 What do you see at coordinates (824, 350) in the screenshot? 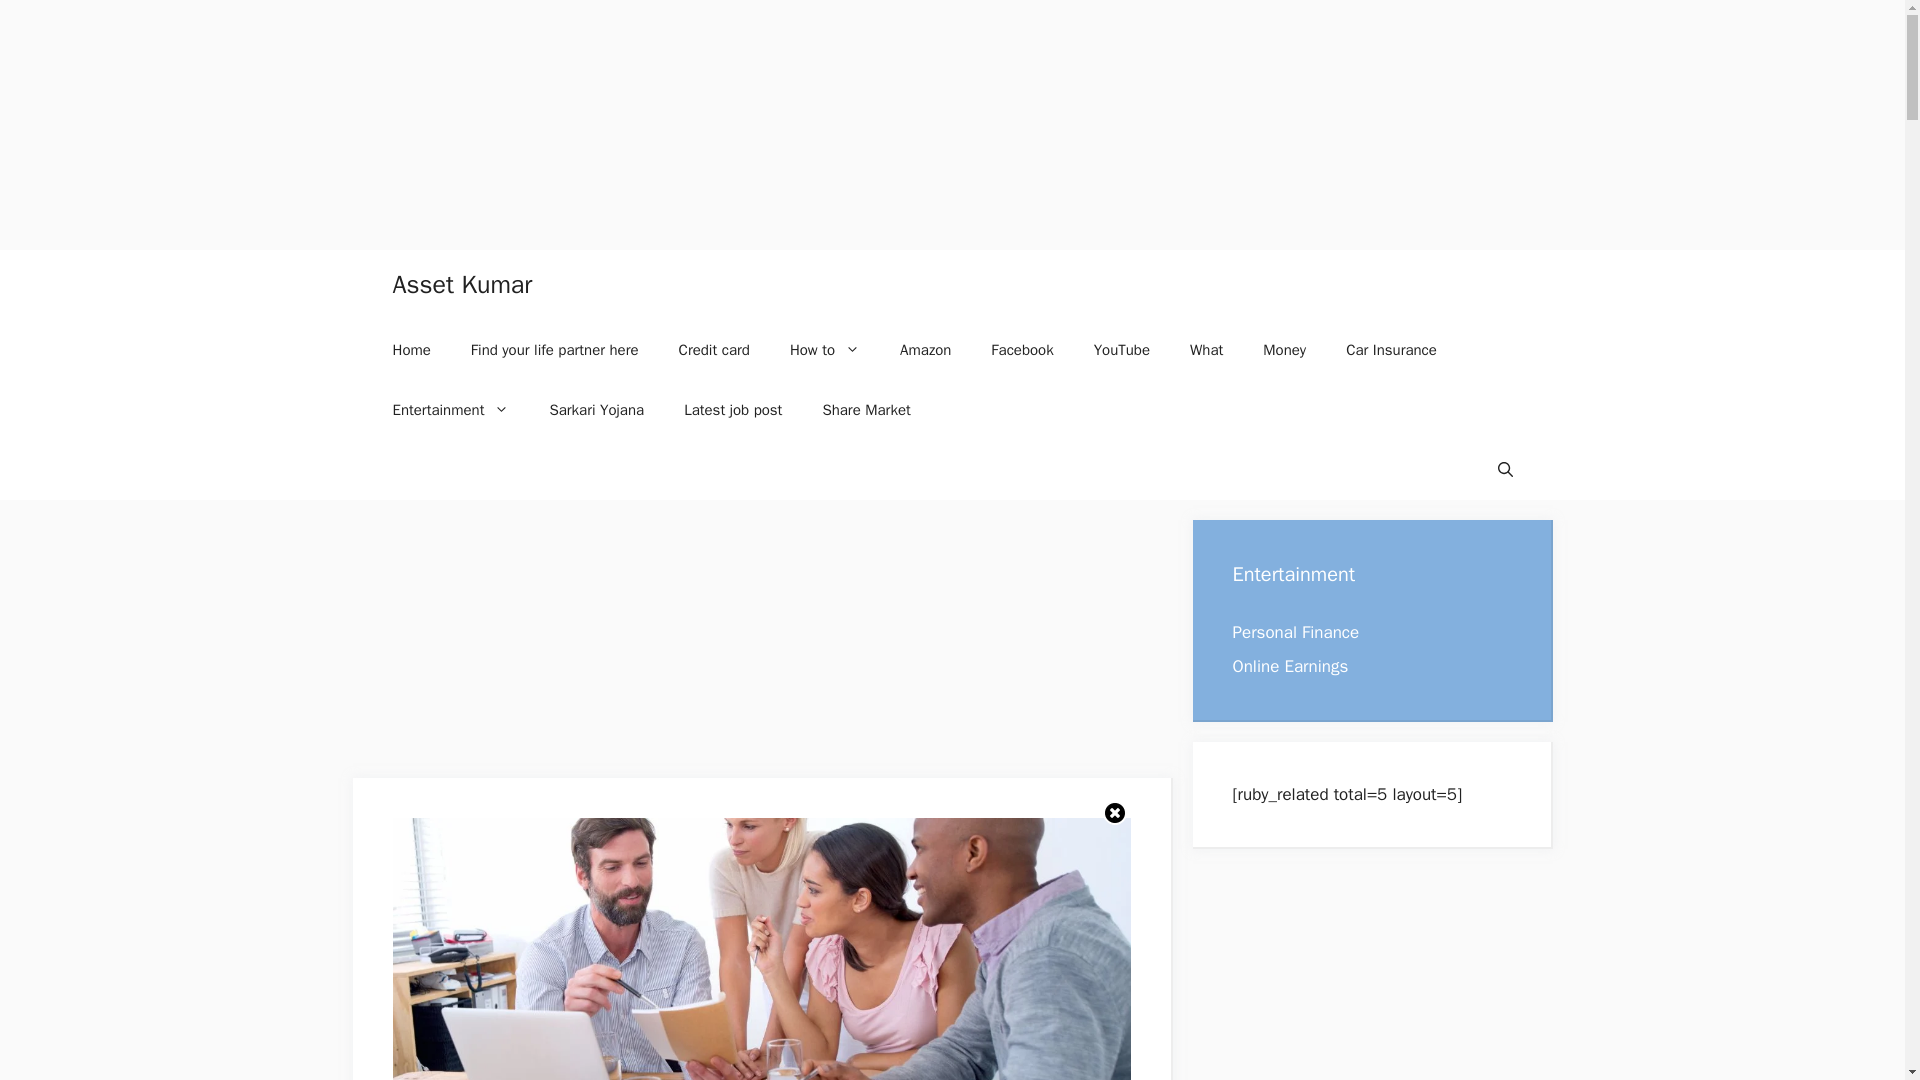
I see `How to` at bounding box center [824, 350].